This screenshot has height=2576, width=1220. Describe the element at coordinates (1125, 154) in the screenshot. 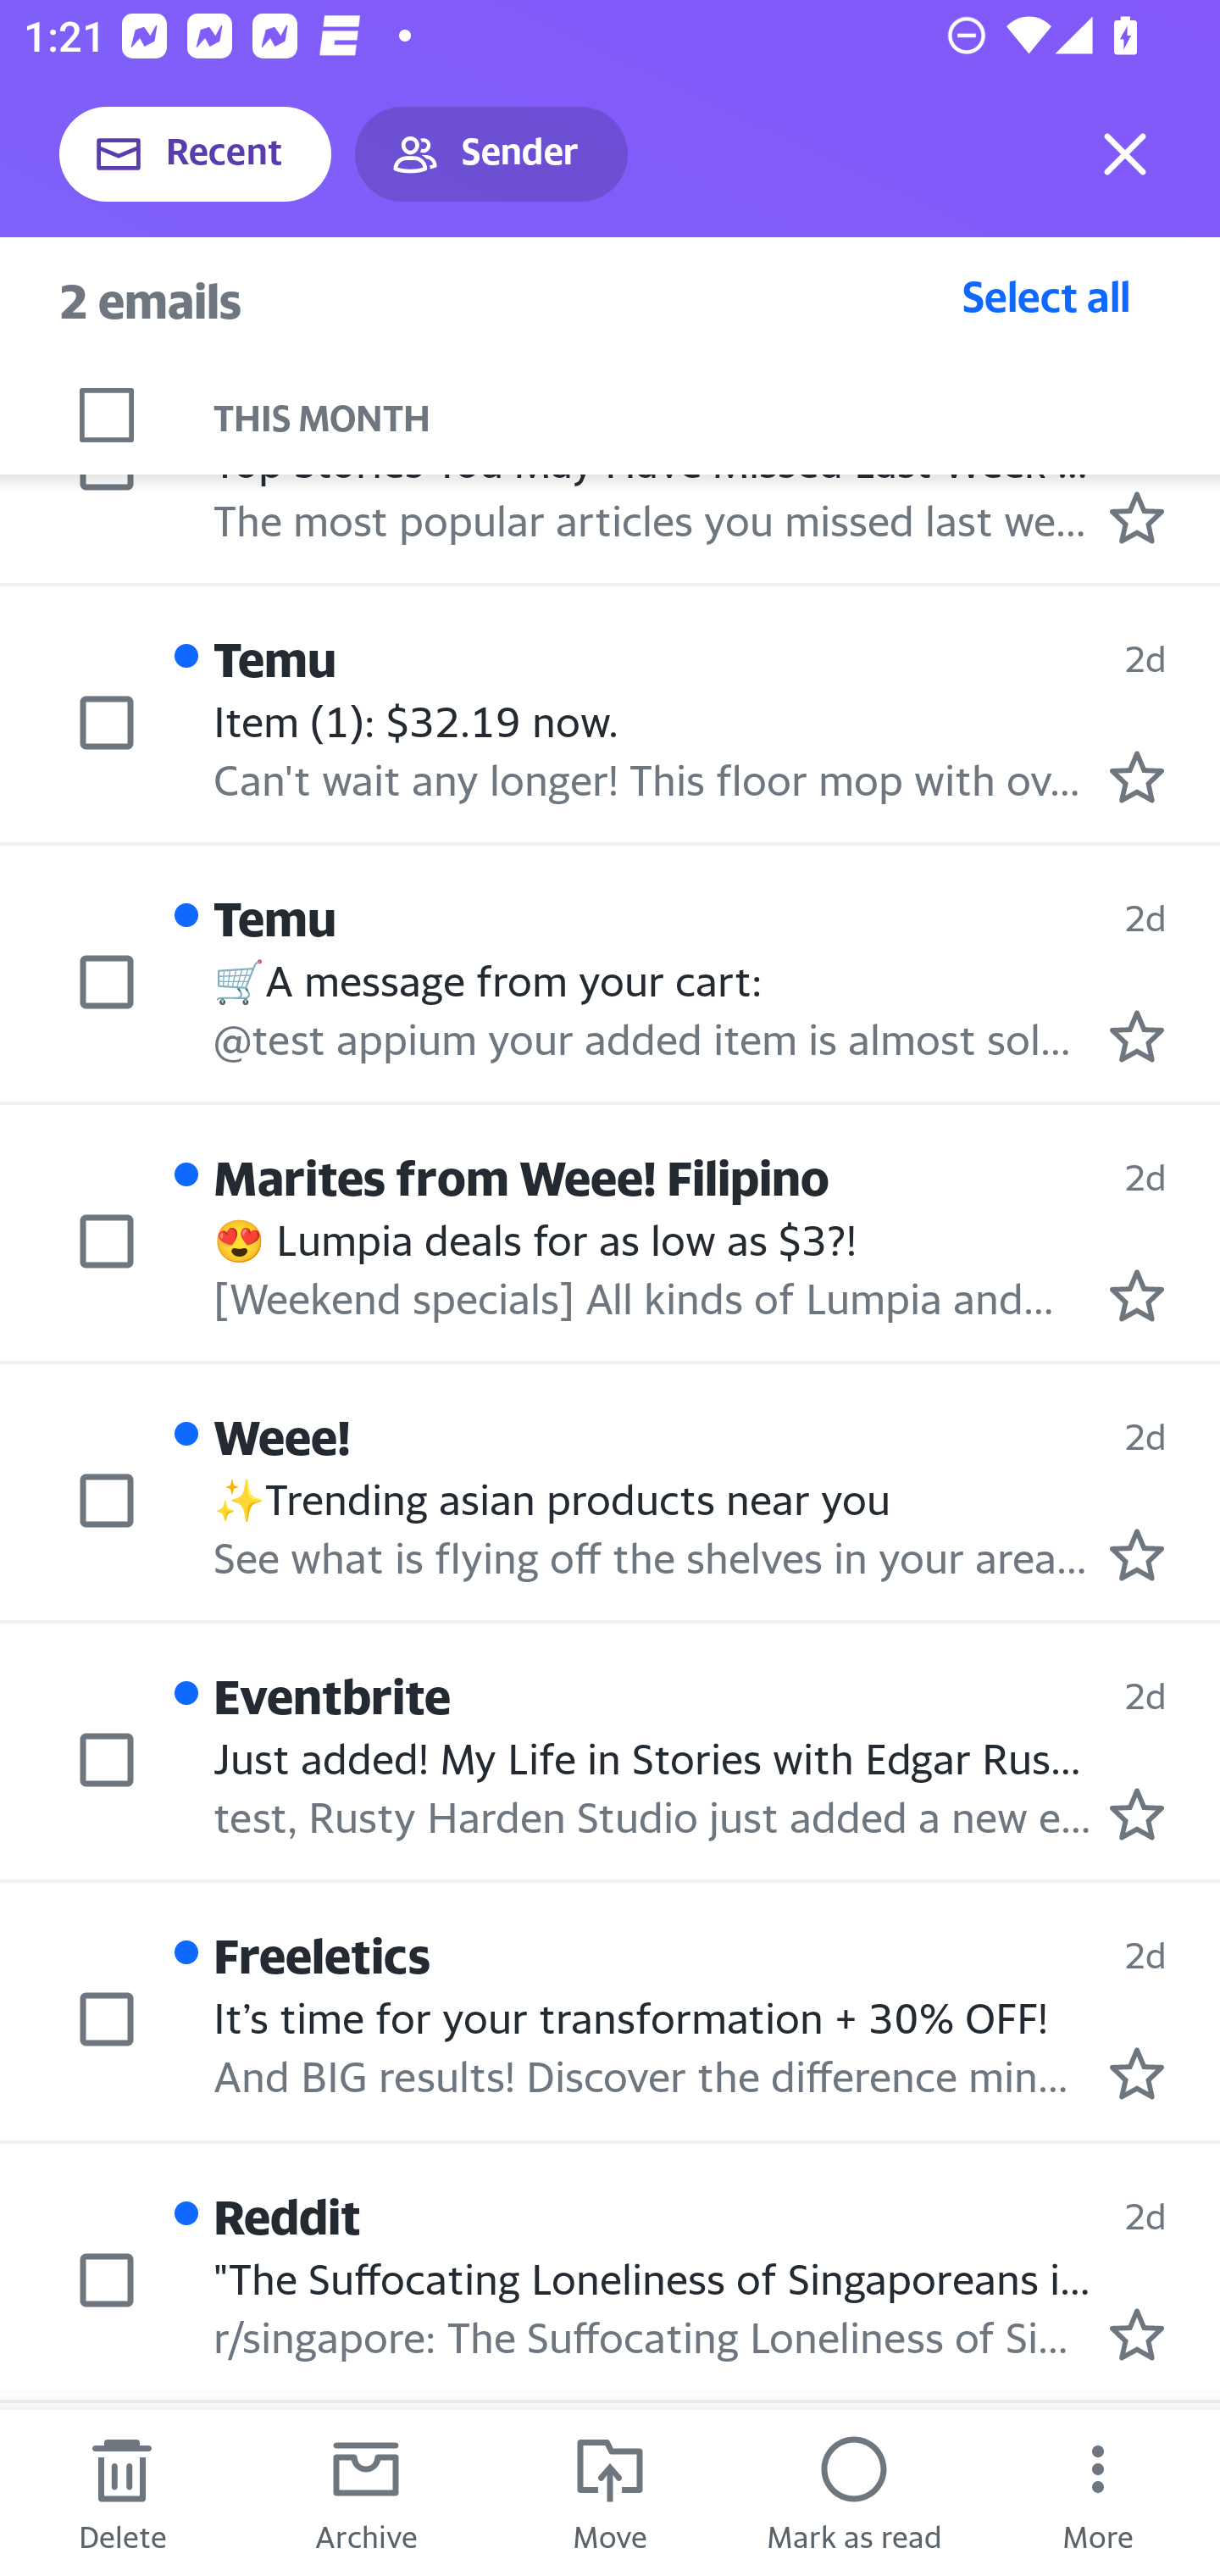

I see `Exit selection mode` at that location.